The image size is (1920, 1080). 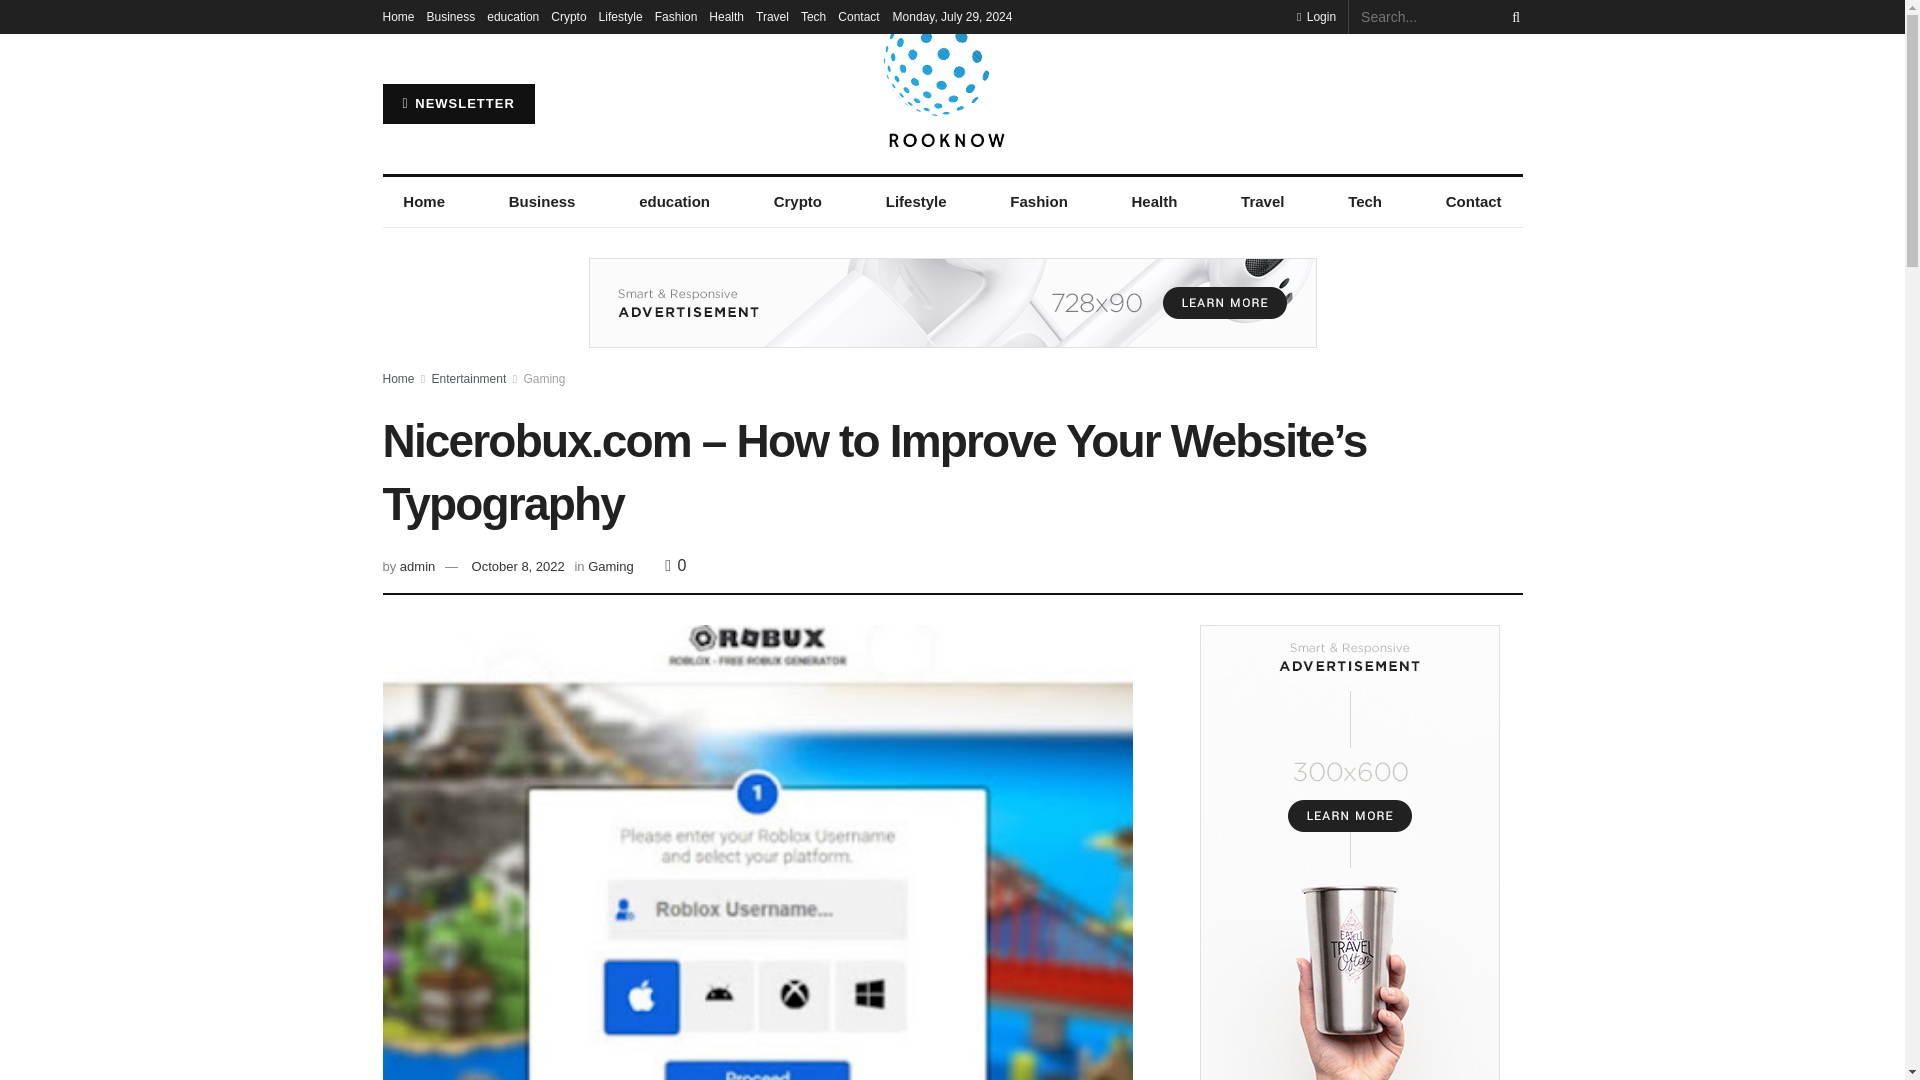 I want to click on Travel, so click(x=1262, y=202).